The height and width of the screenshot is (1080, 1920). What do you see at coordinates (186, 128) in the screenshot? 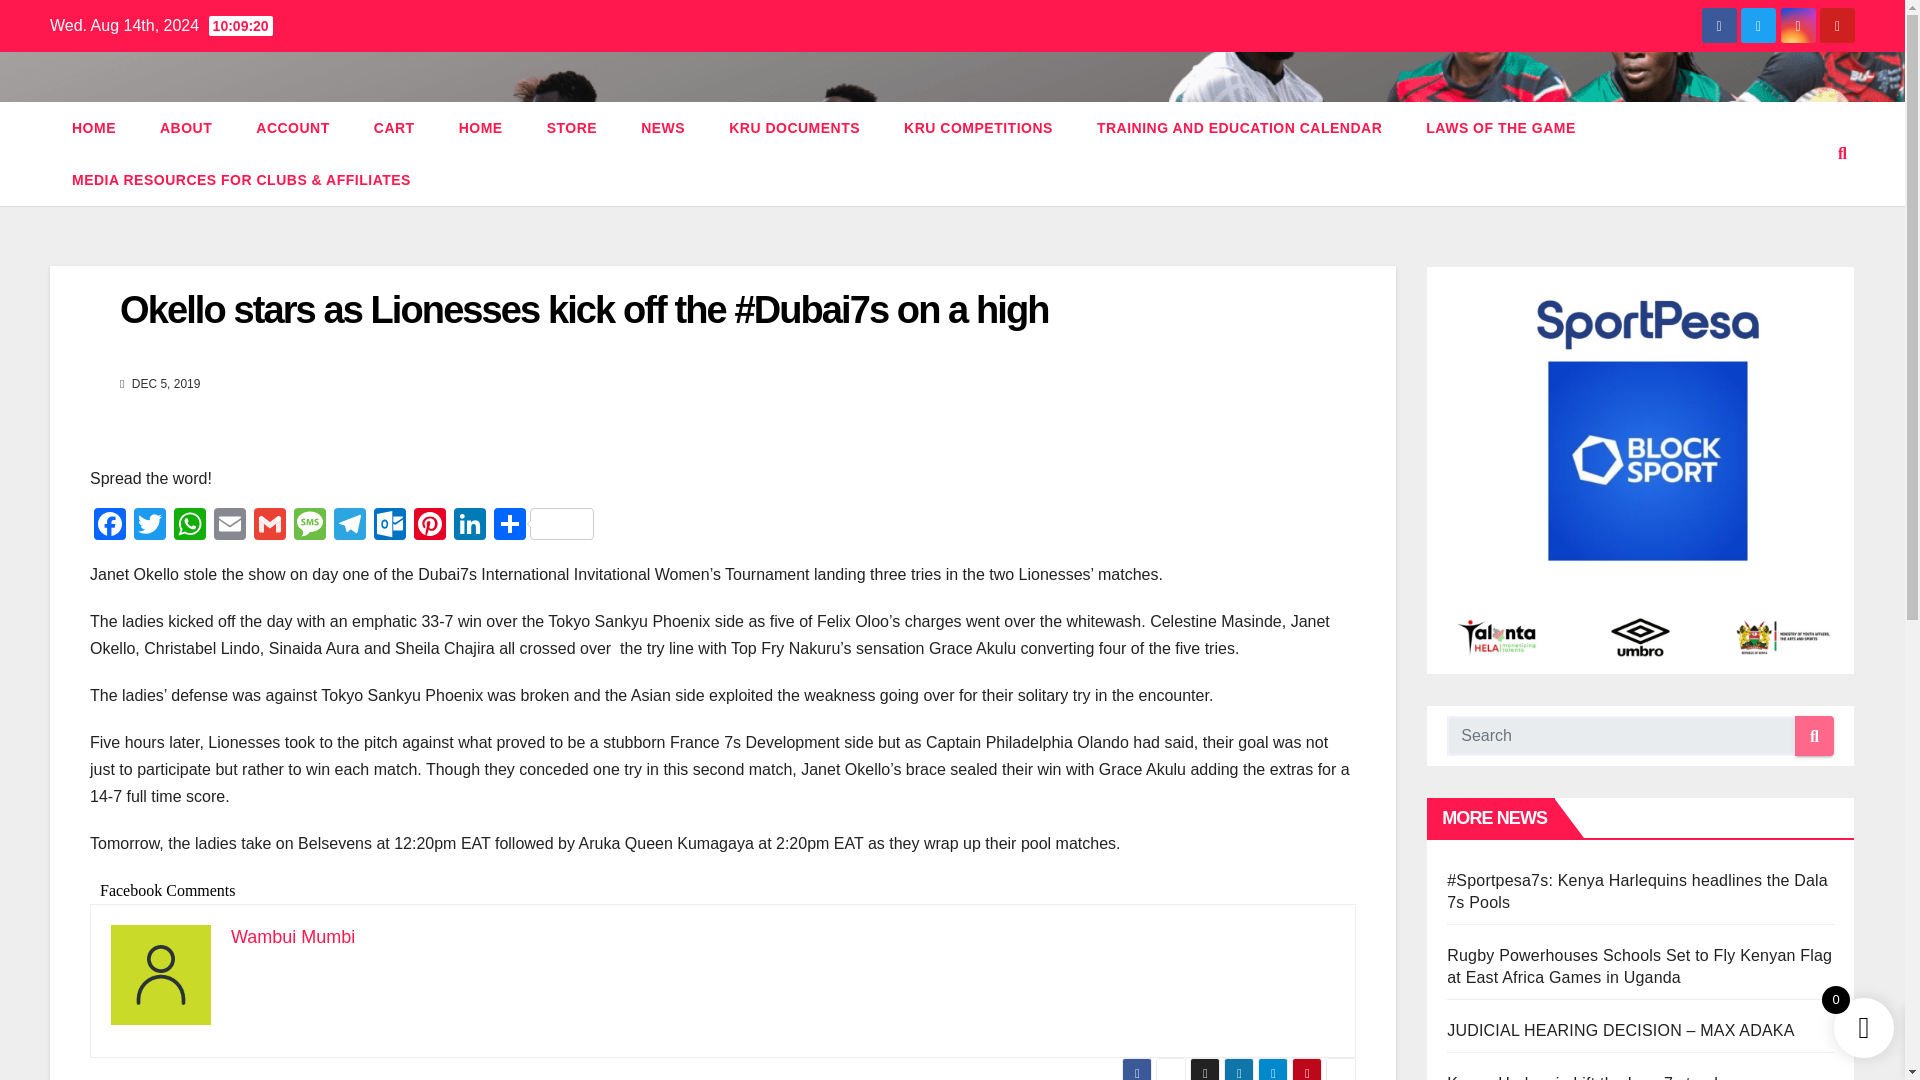
I see `ABOUT` at bounding box center [186, 128].